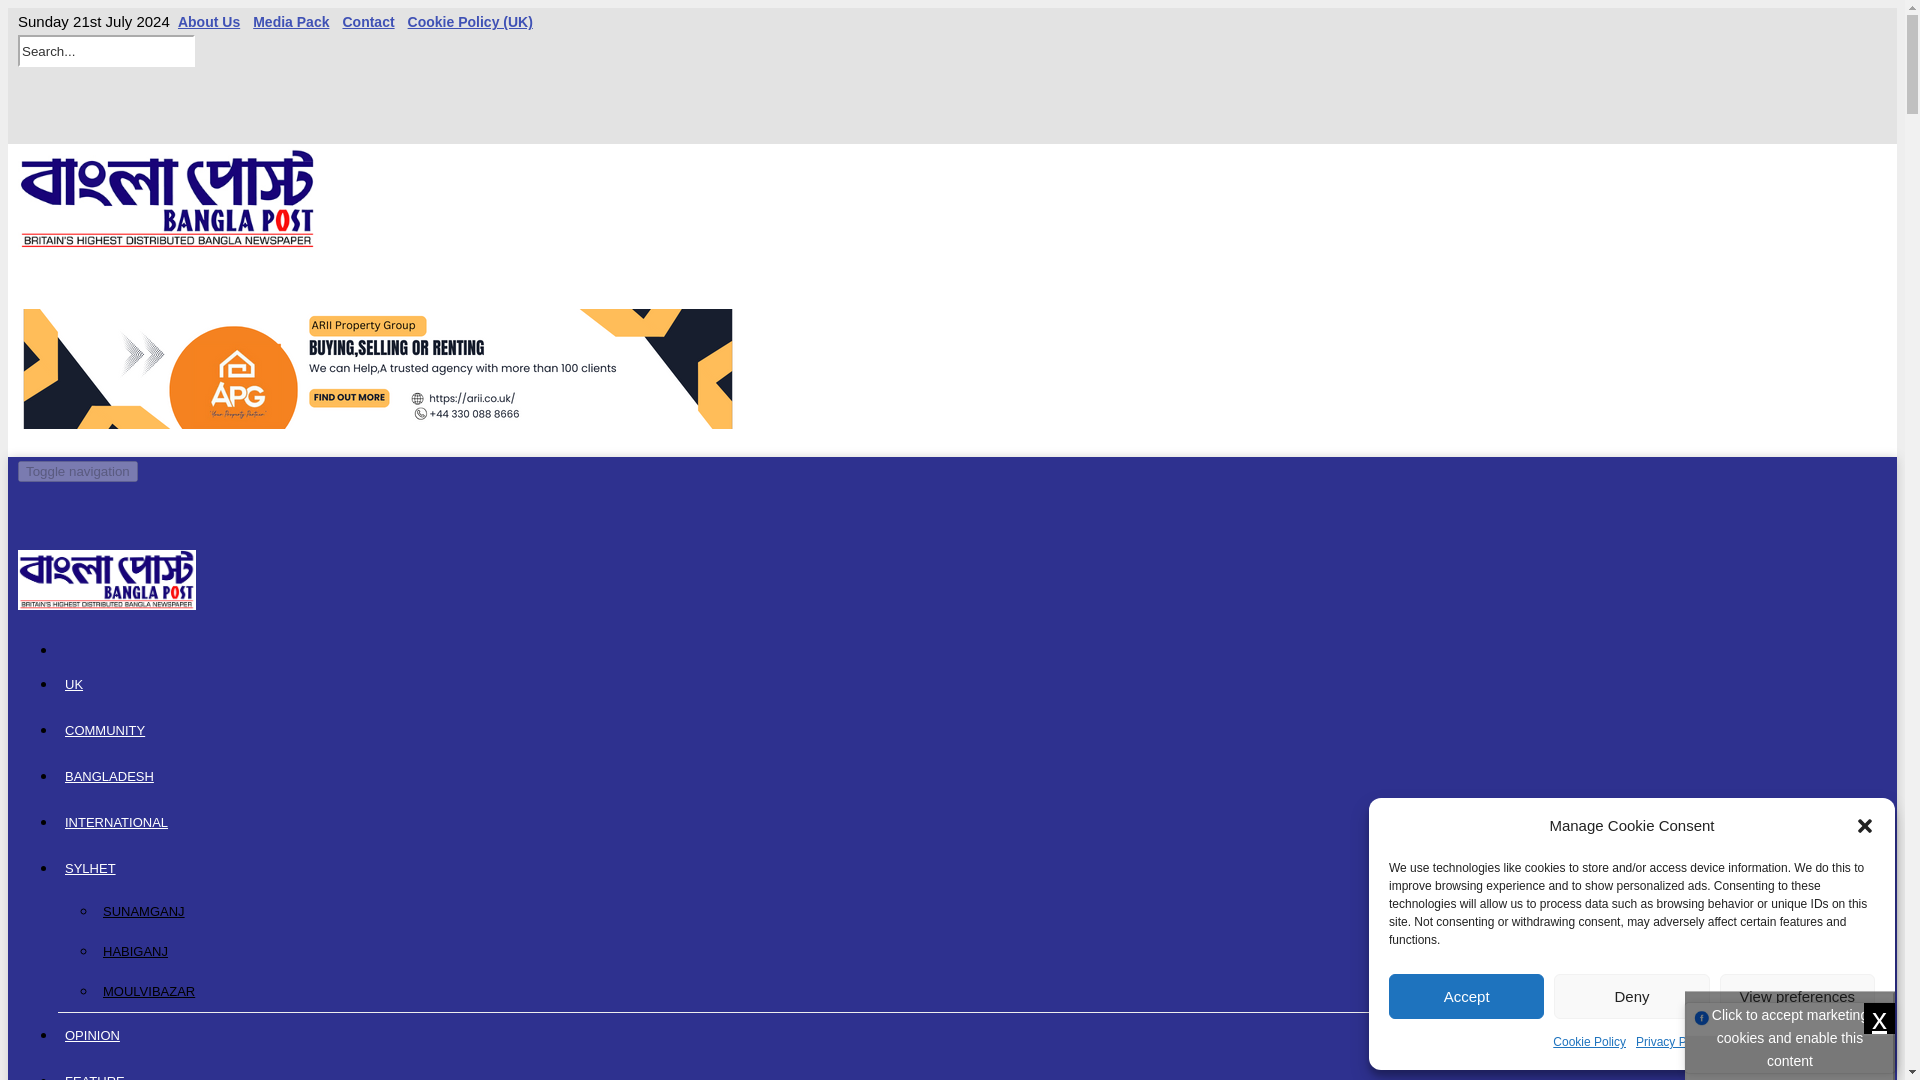  What do you see at coordinates (367, 22) in the screenshot?
I see `Contact` at bounding box center [367, 22].